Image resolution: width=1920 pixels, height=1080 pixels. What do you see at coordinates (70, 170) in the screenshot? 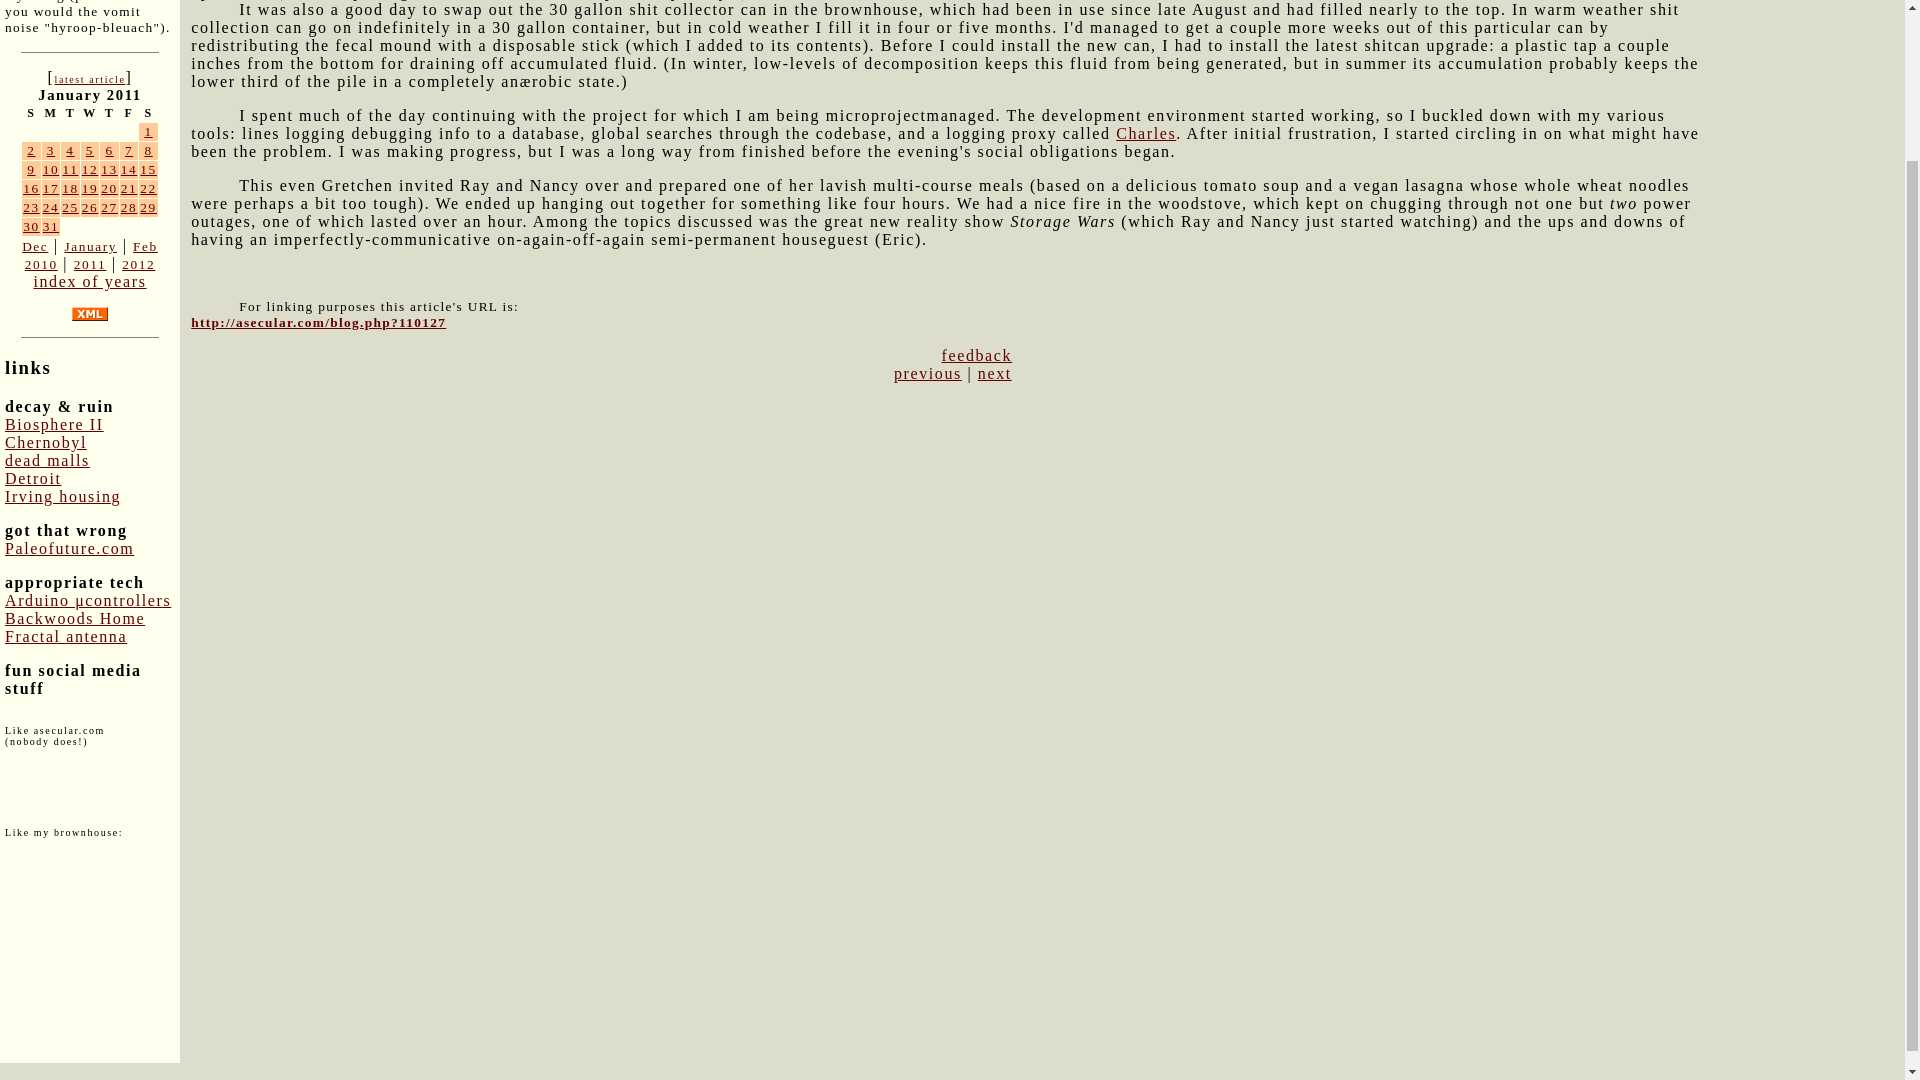
I see `11` at bounding box center [70, 170].